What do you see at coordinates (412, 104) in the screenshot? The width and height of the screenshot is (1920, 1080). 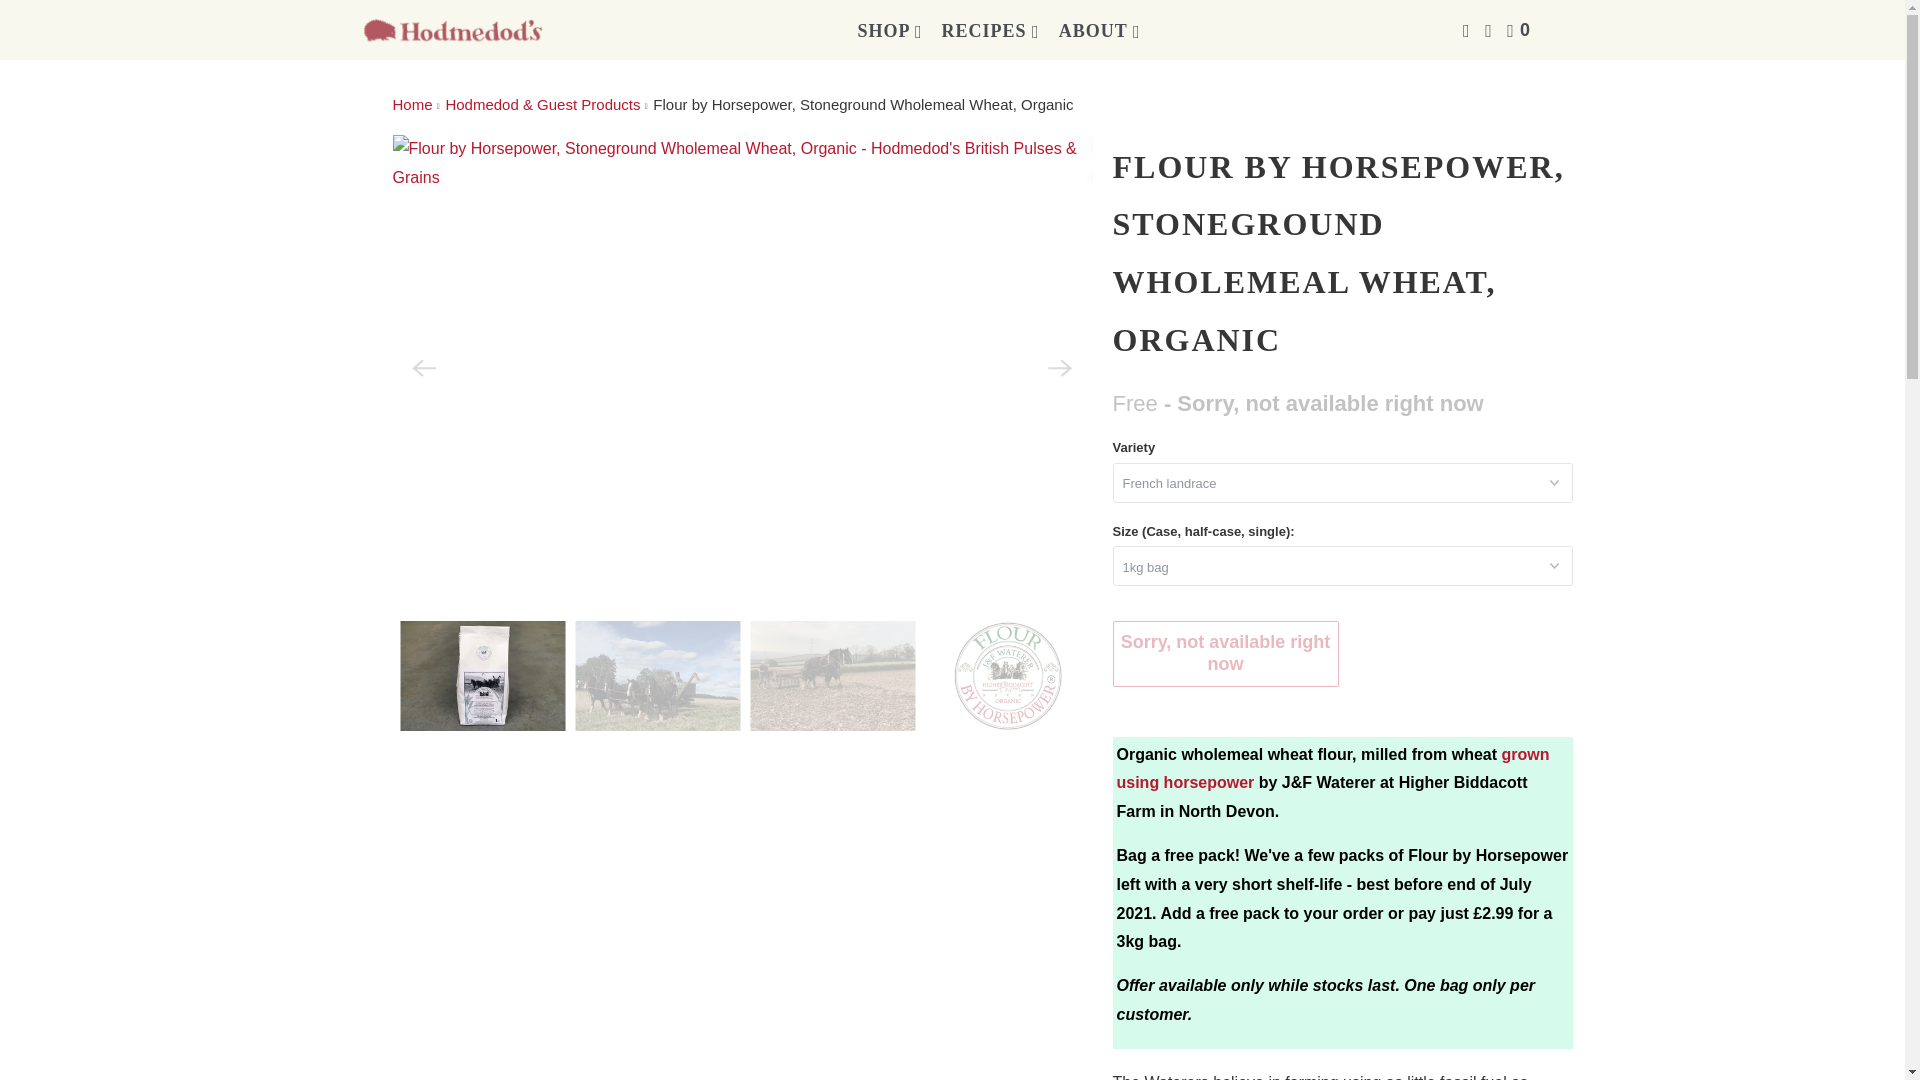 I see `Hodmedod's British Wholefoods` at bounding box center [412, 104].